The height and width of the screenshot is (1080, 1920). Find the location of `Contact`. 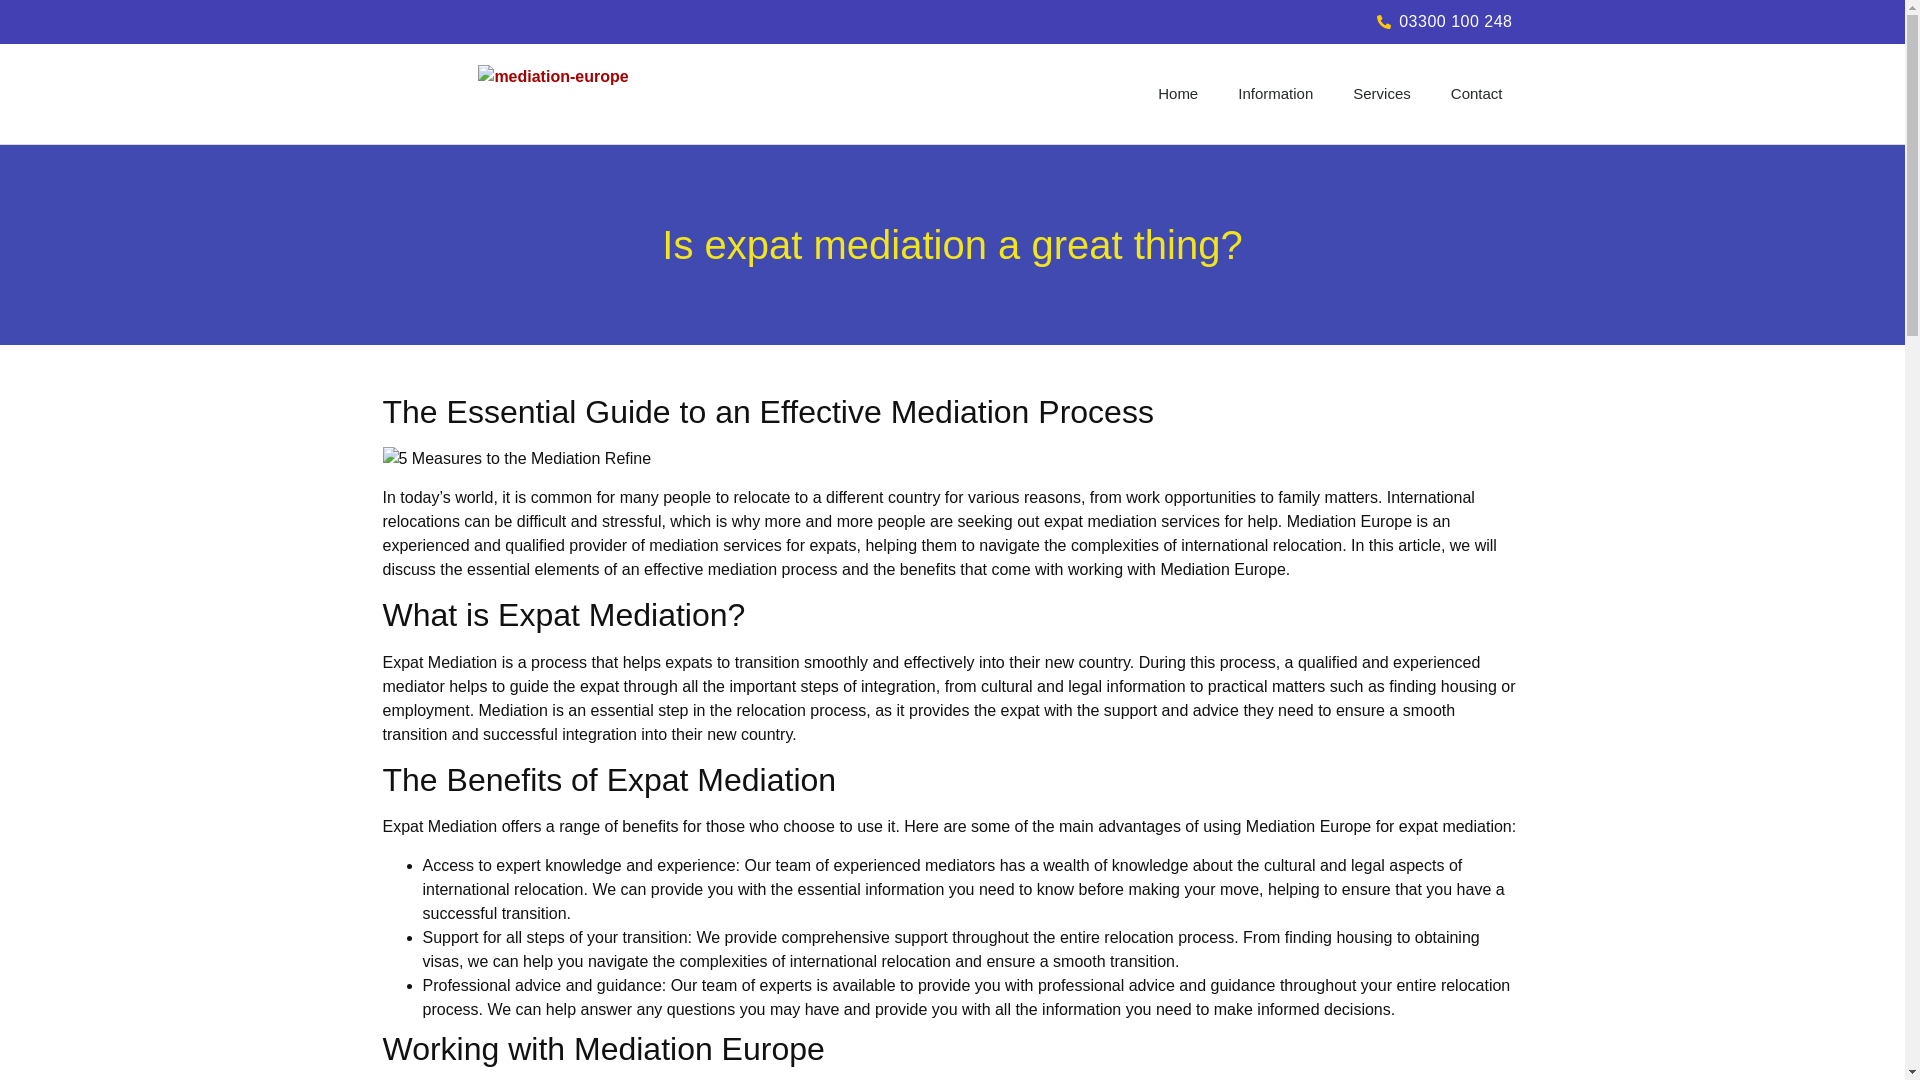

Contact is located at coordinates (1476, 94).